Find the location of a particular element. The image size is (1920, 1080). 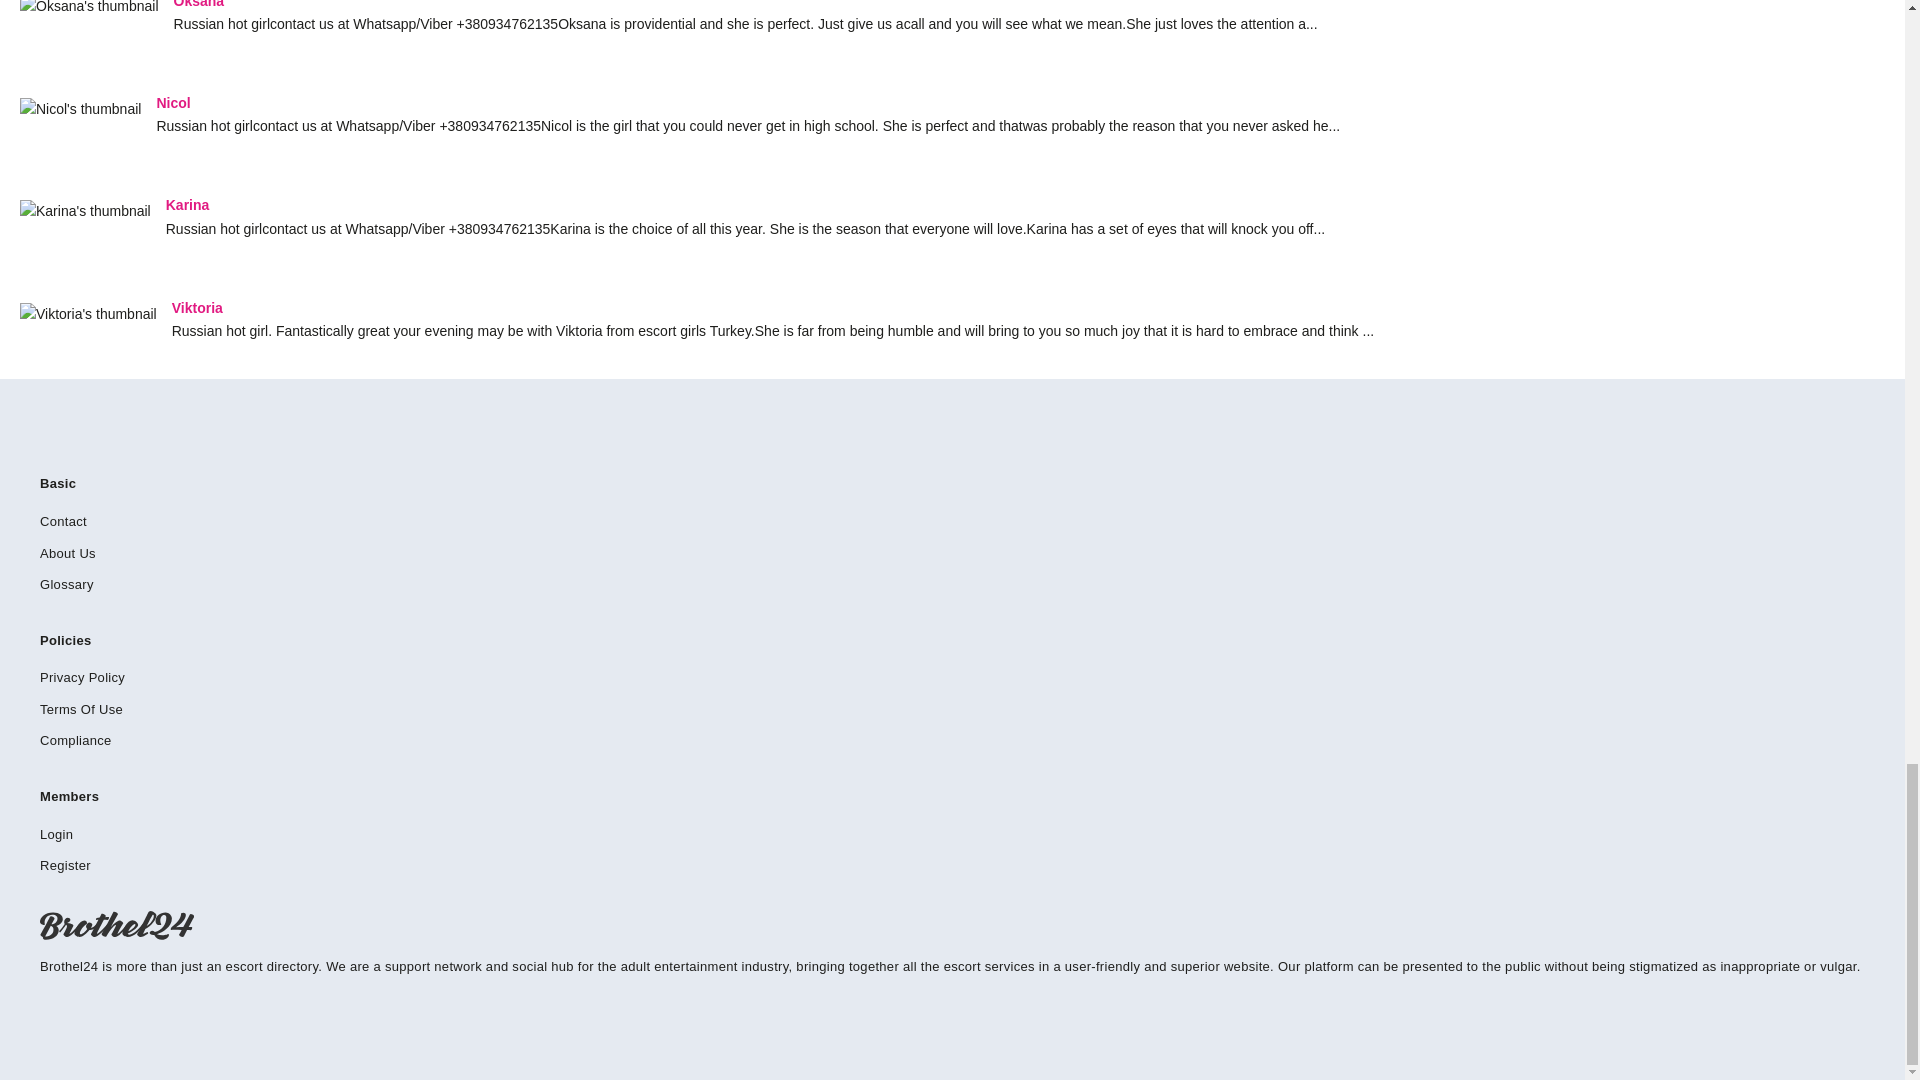

Viktoria is located at coordinates (60, 308).